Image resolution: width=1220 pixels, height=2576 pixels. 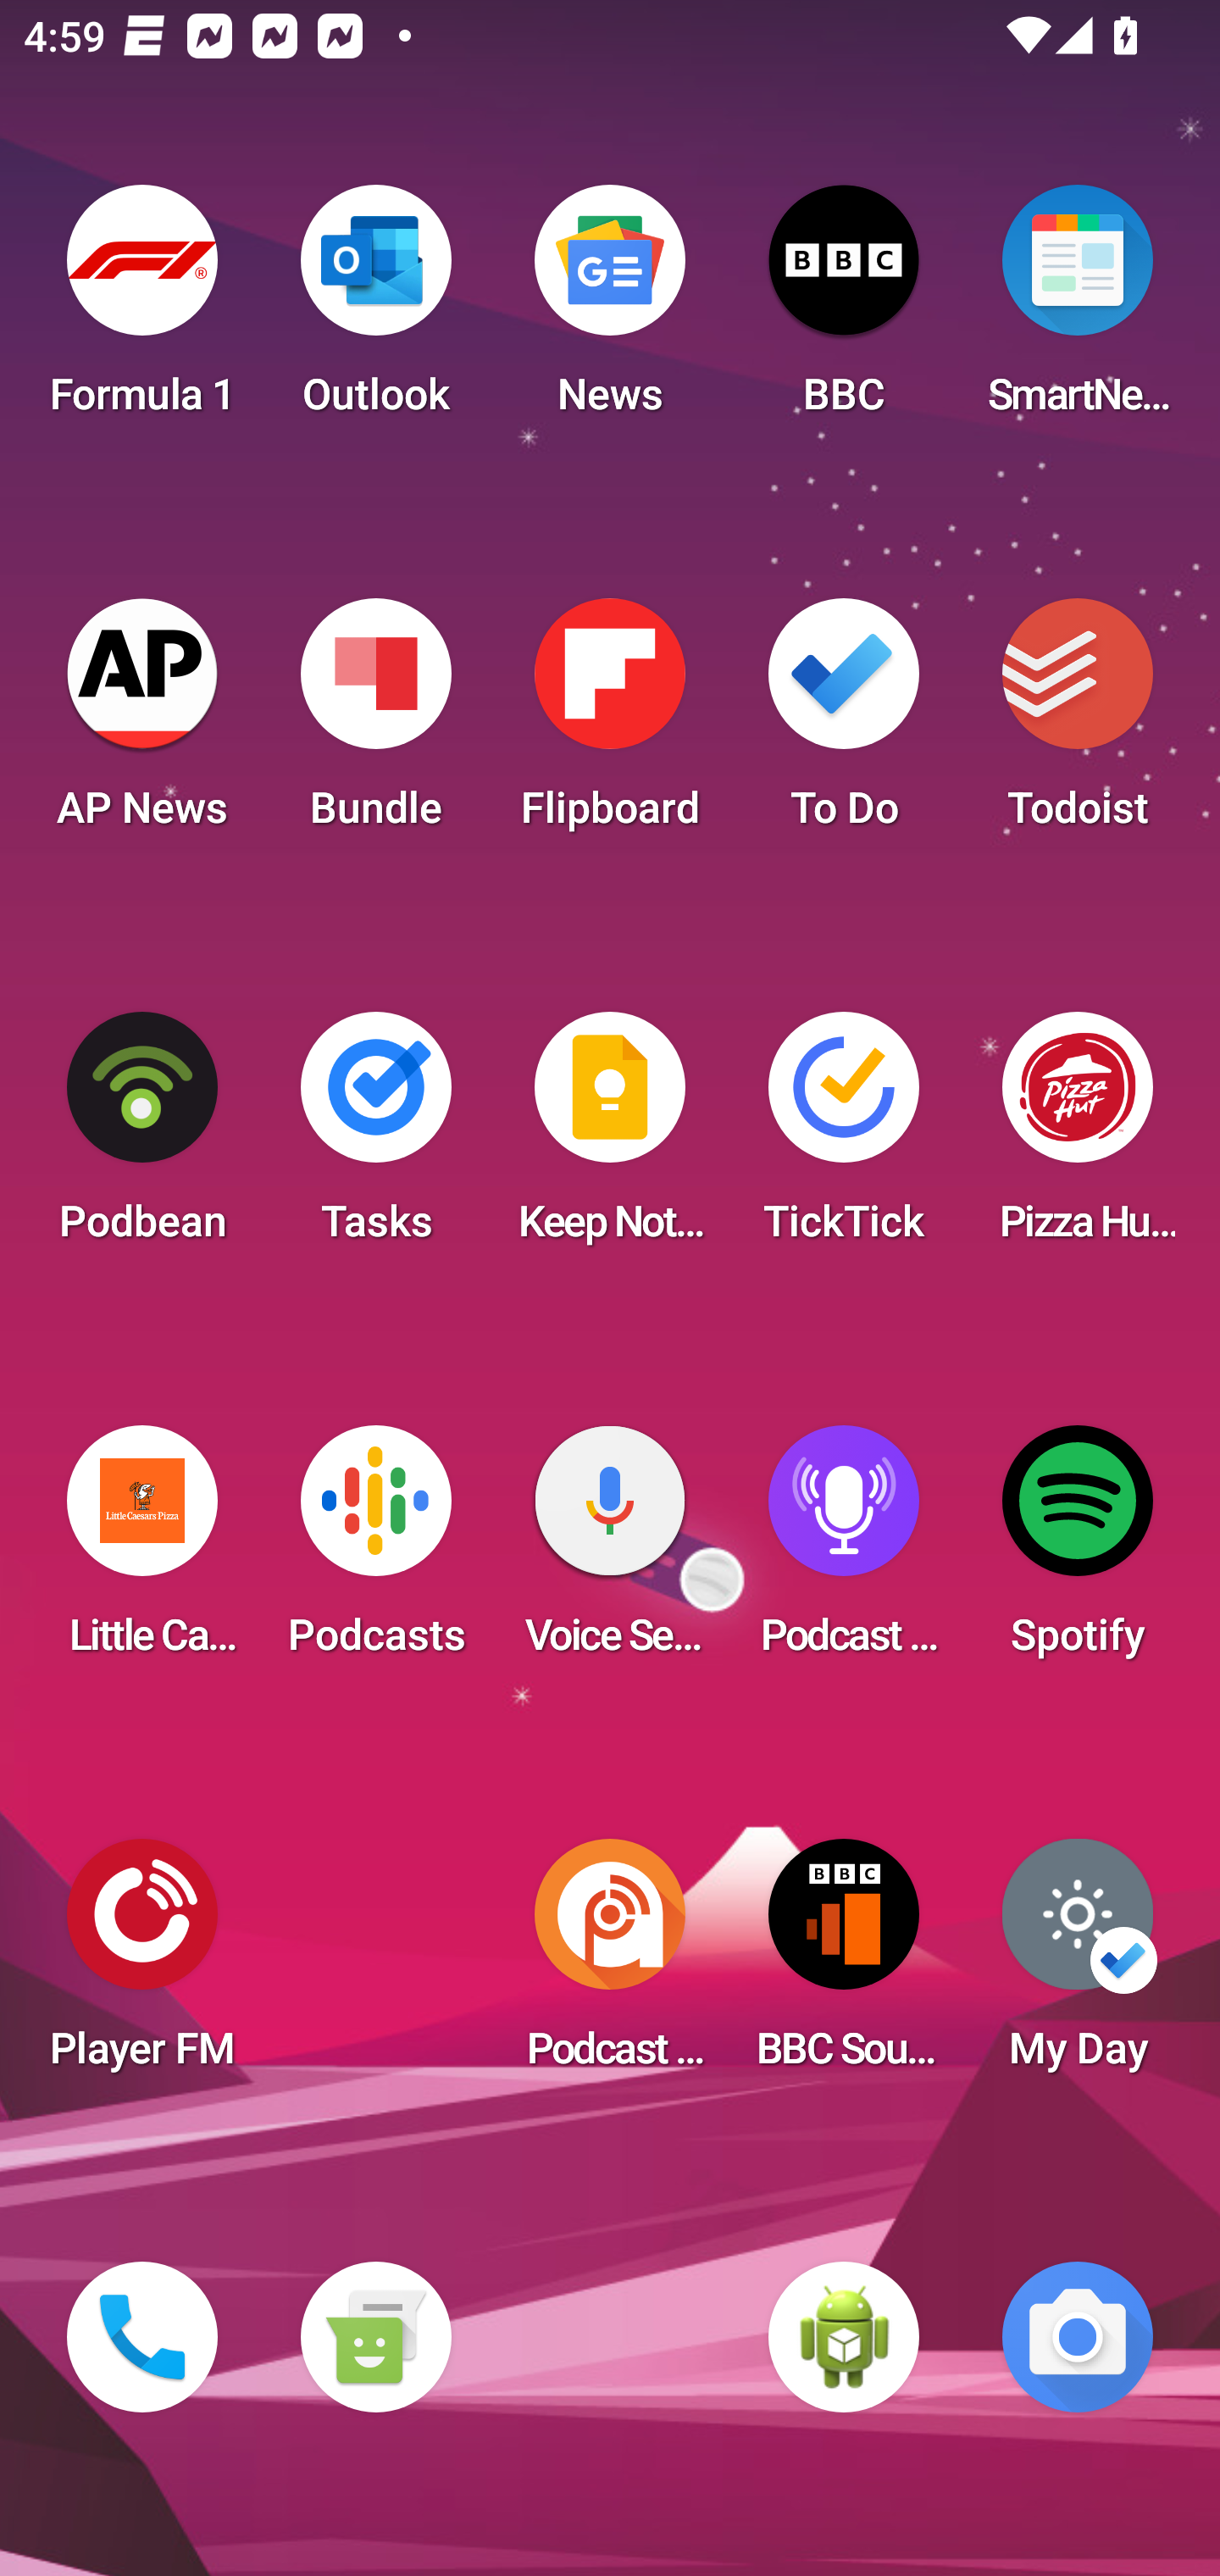 I want to click on Podcast Addict, so click(x=610, y=1964).